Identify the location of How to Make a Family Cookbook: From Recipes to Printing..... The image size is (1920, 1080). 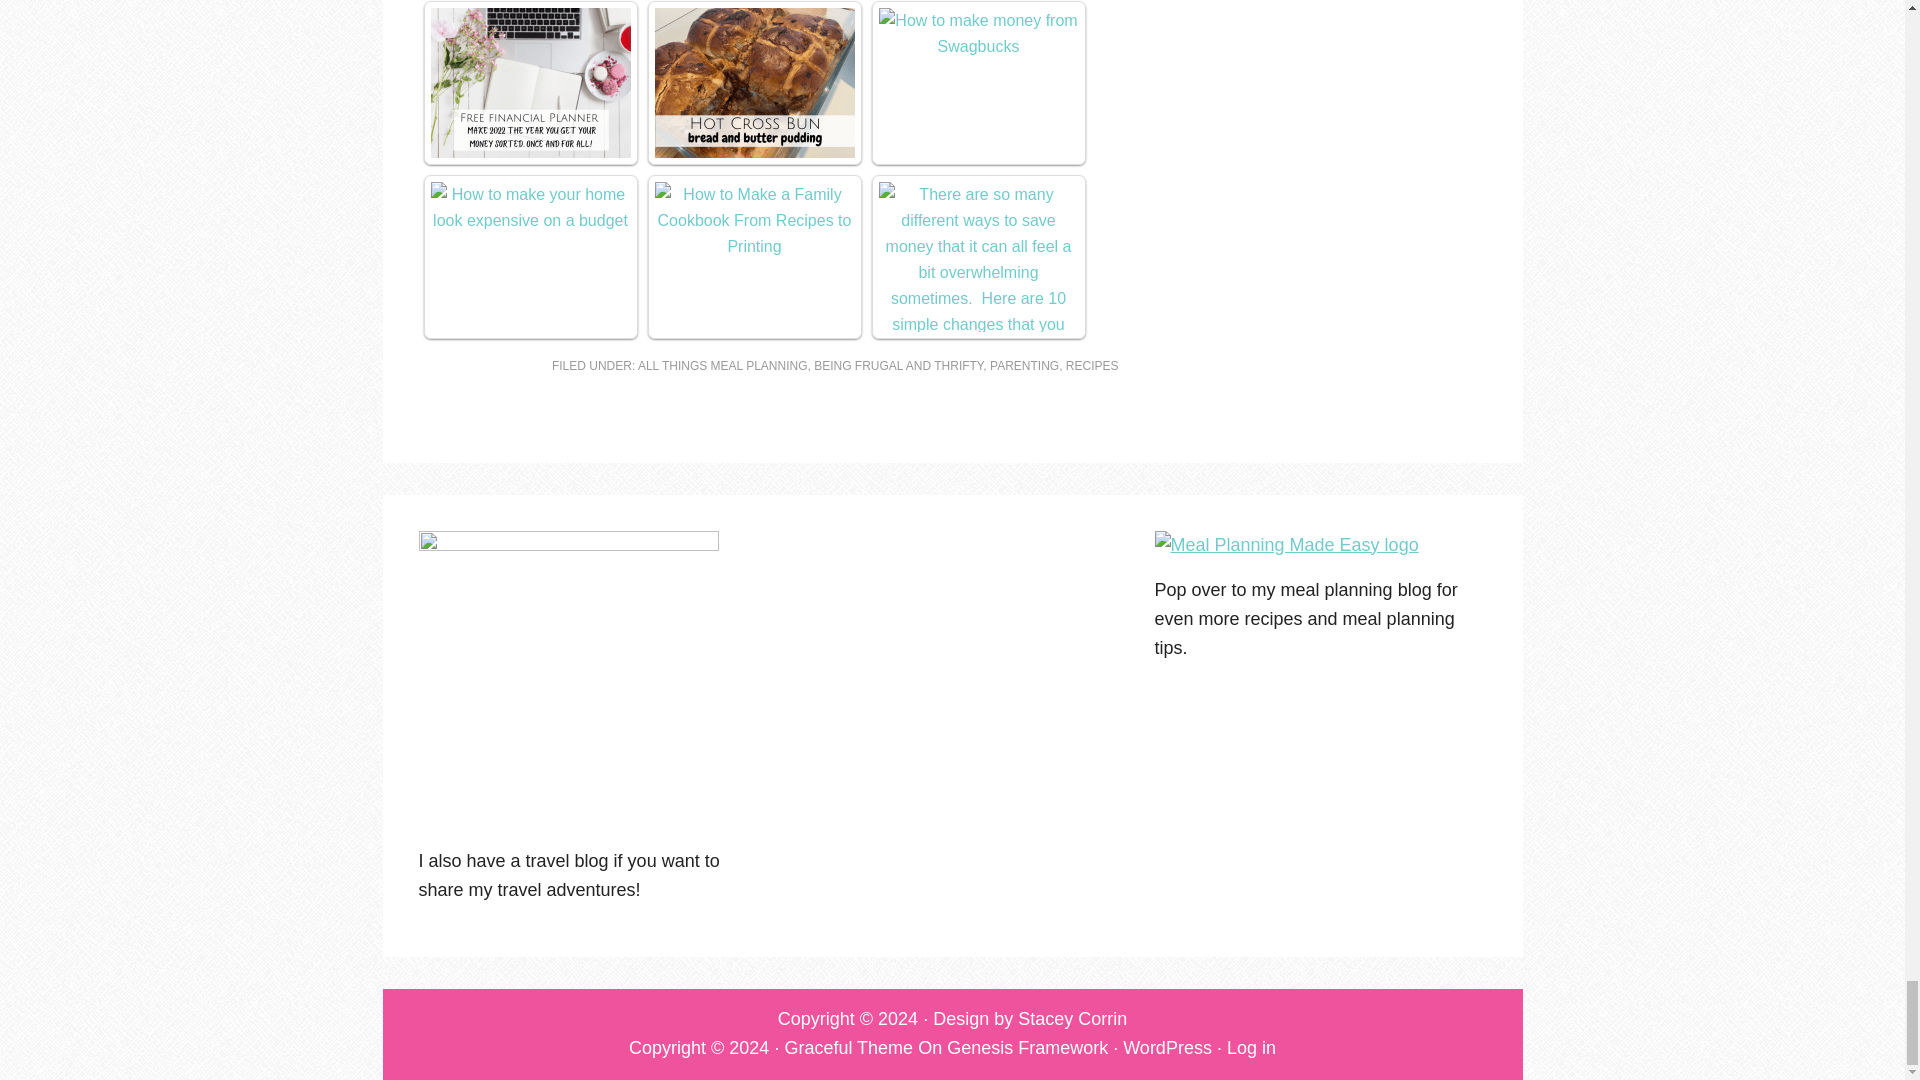
(754, 220).